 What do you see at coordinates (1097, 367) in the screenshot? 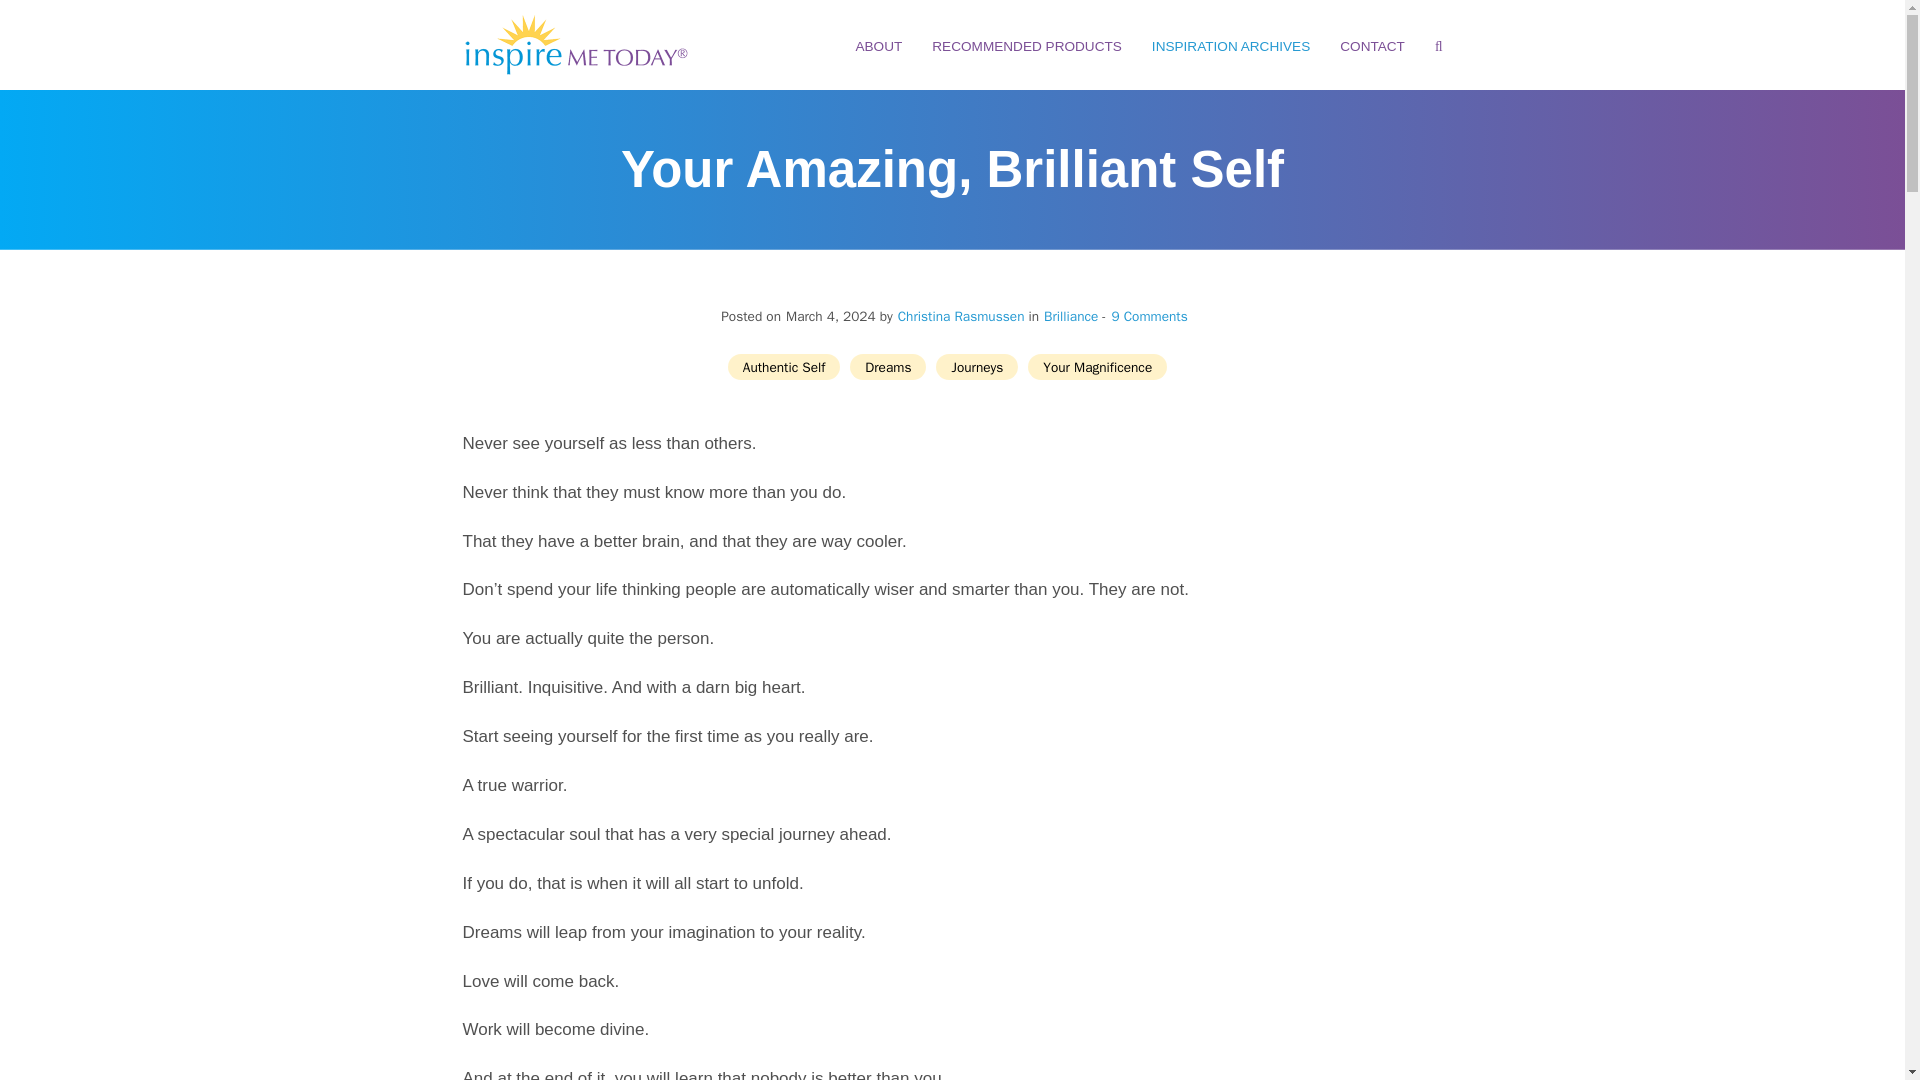
I see `Your Magnificence` at bounding box center [1097, 367].